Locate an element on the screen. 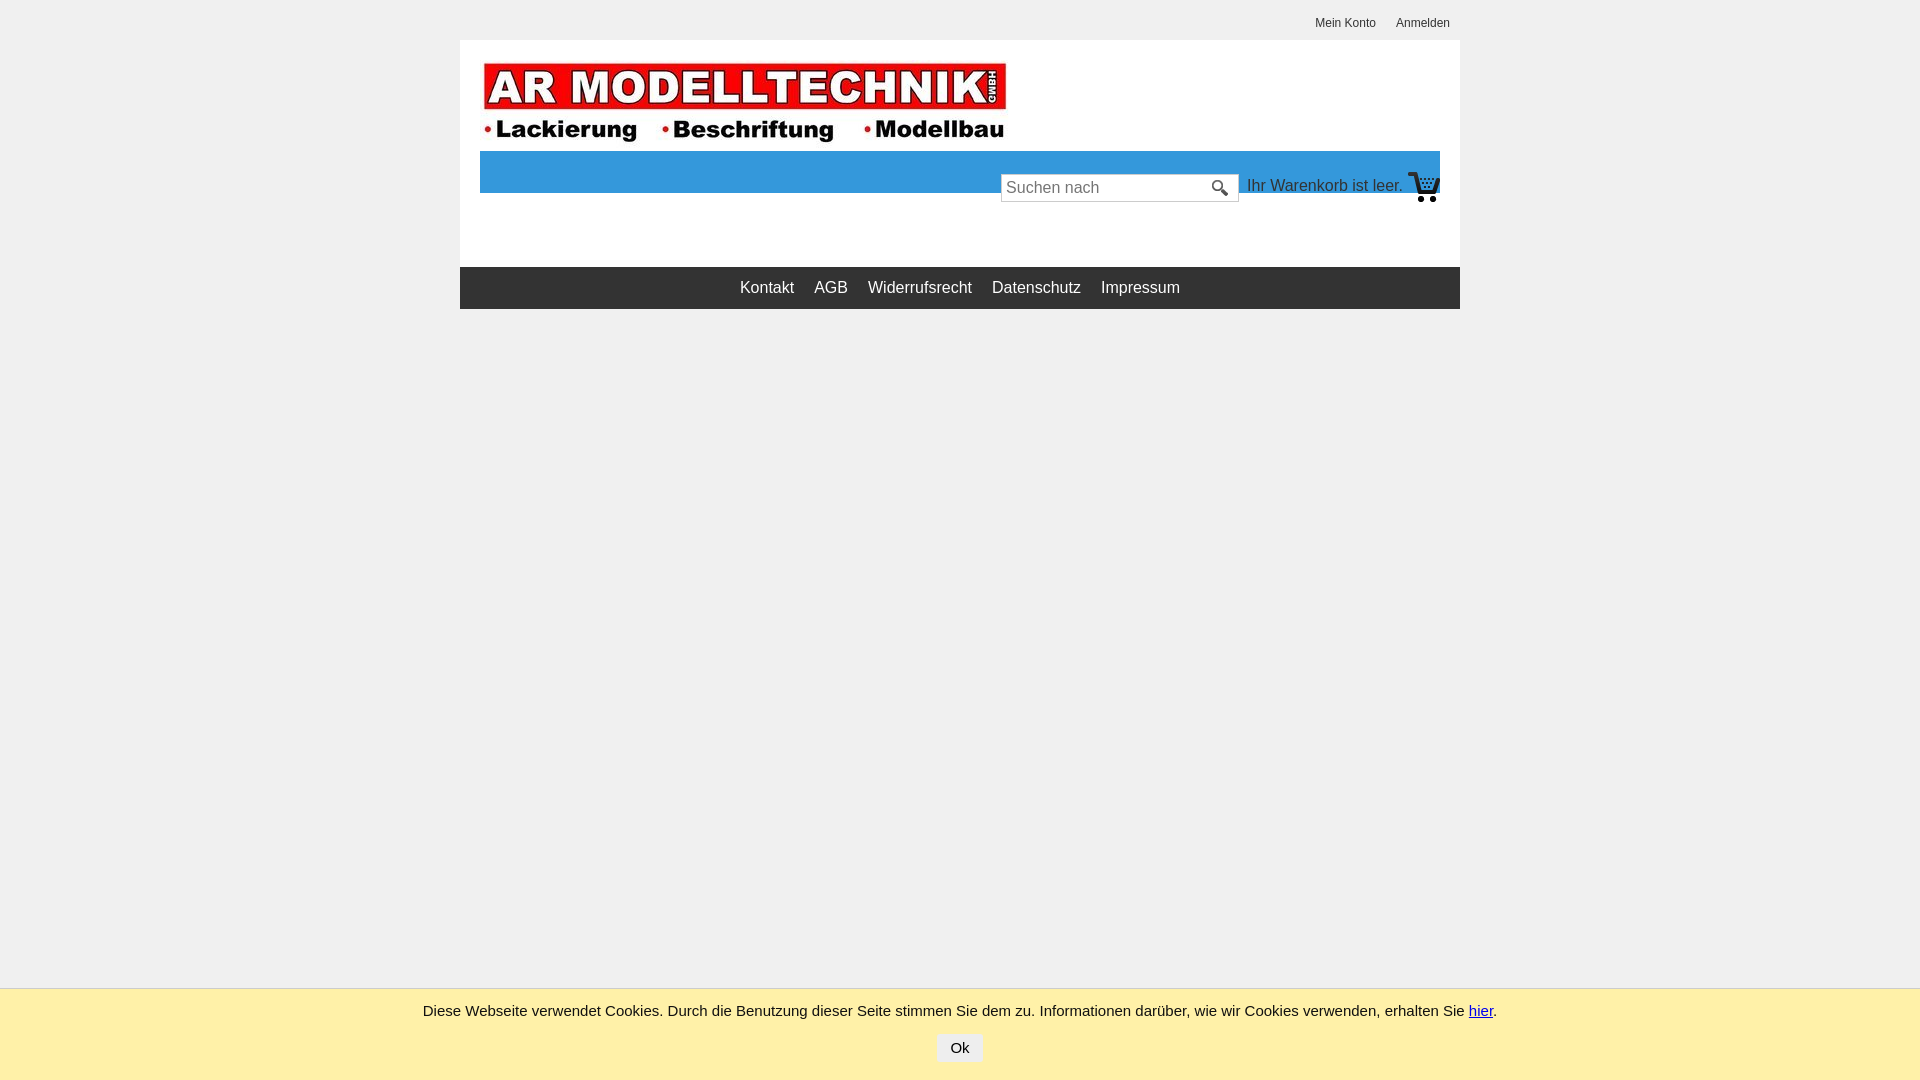 Image resolution: width=1920 pixels, height=1080 pixels. Suche starten is located at coordinates (1221, 188).